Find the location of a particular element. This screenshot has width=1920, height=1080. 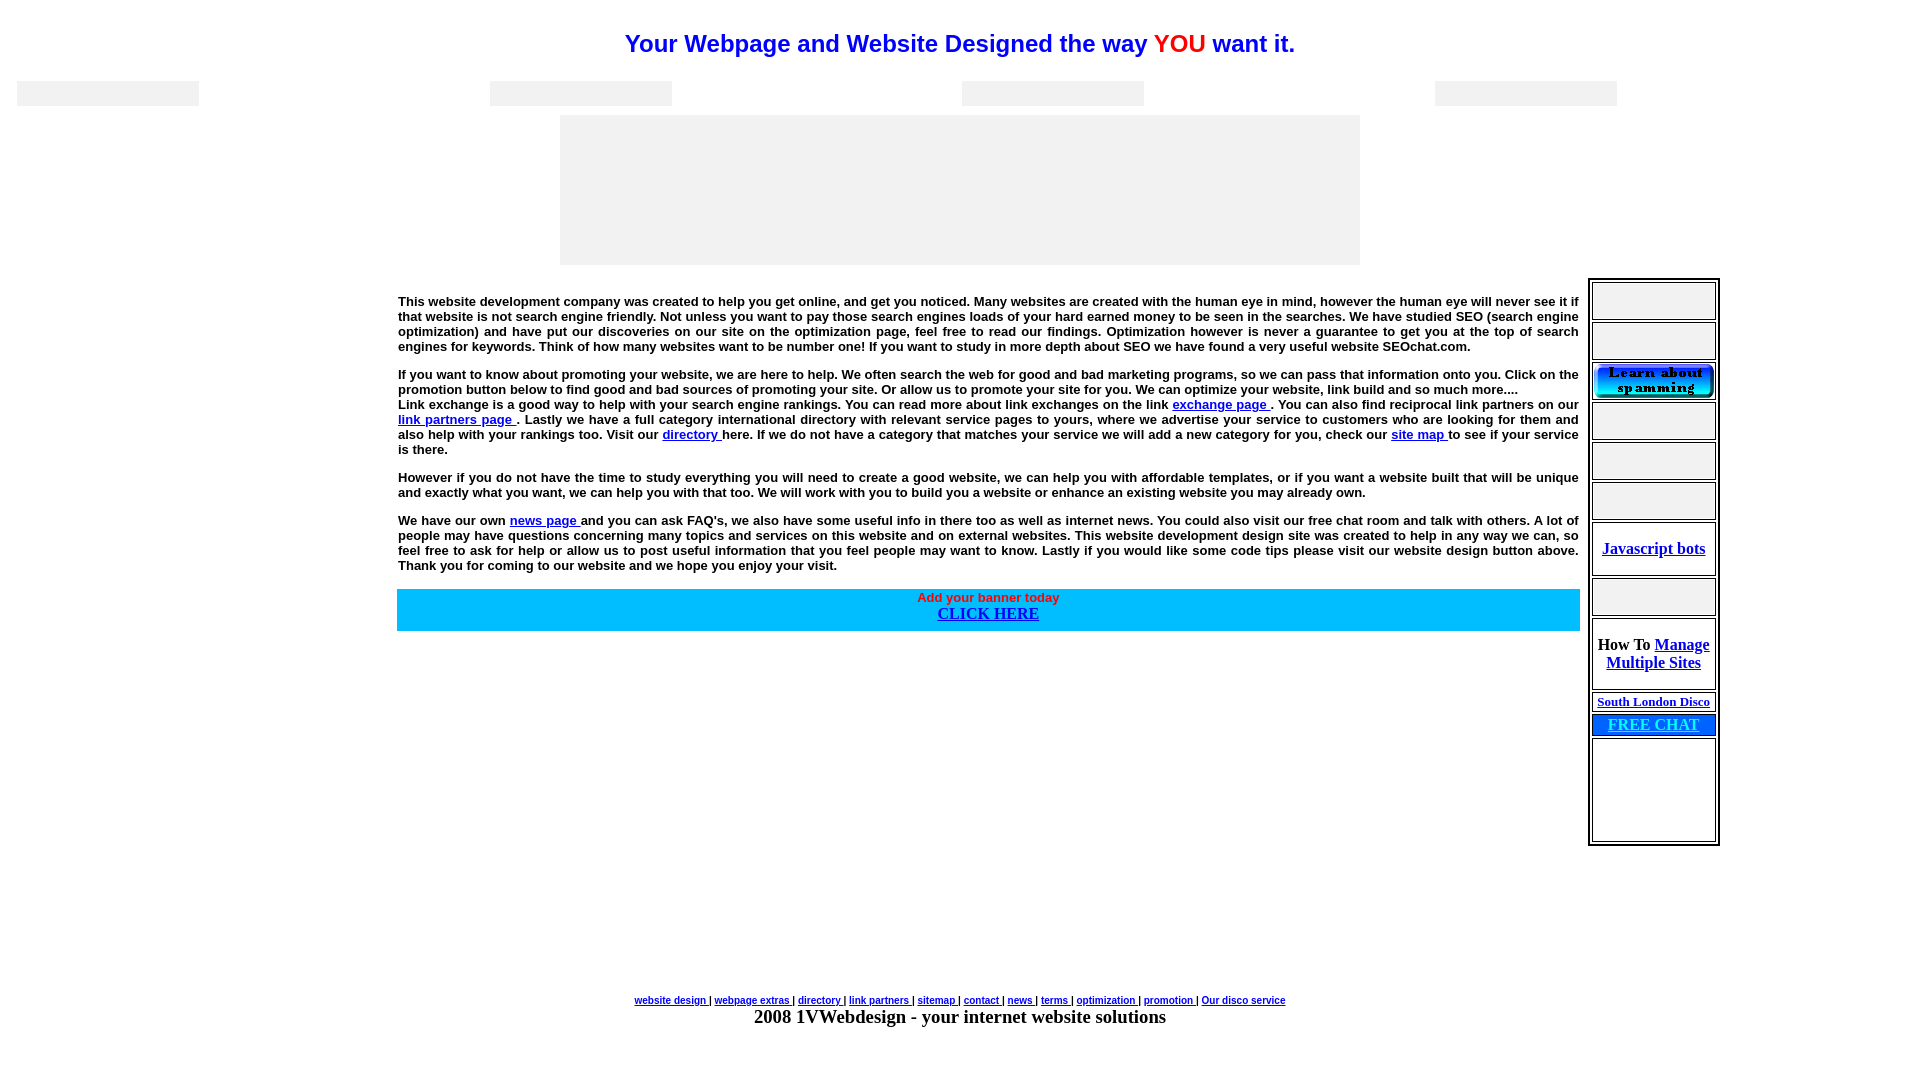

site map is located at coordinates (1420, 434).